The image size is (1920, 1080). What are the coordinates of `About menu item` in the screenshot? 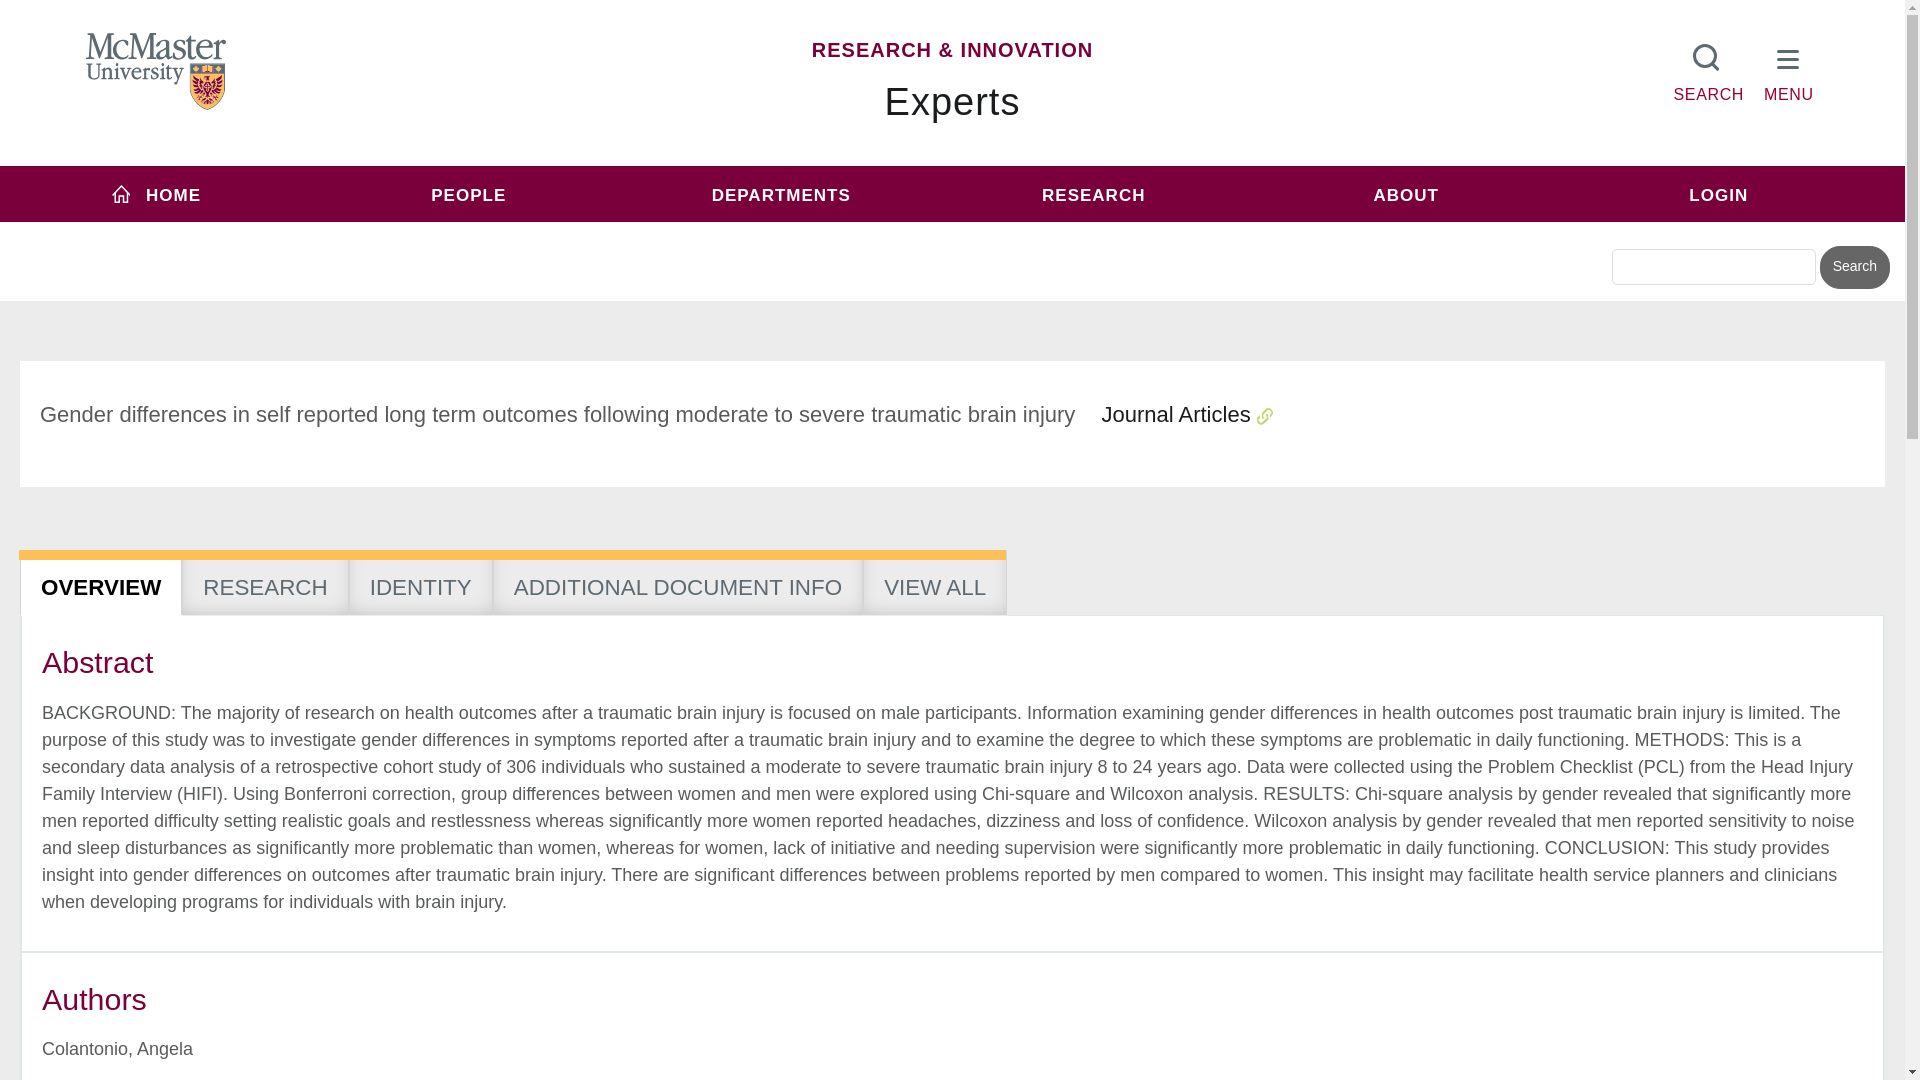 It's located at (1406, 194).